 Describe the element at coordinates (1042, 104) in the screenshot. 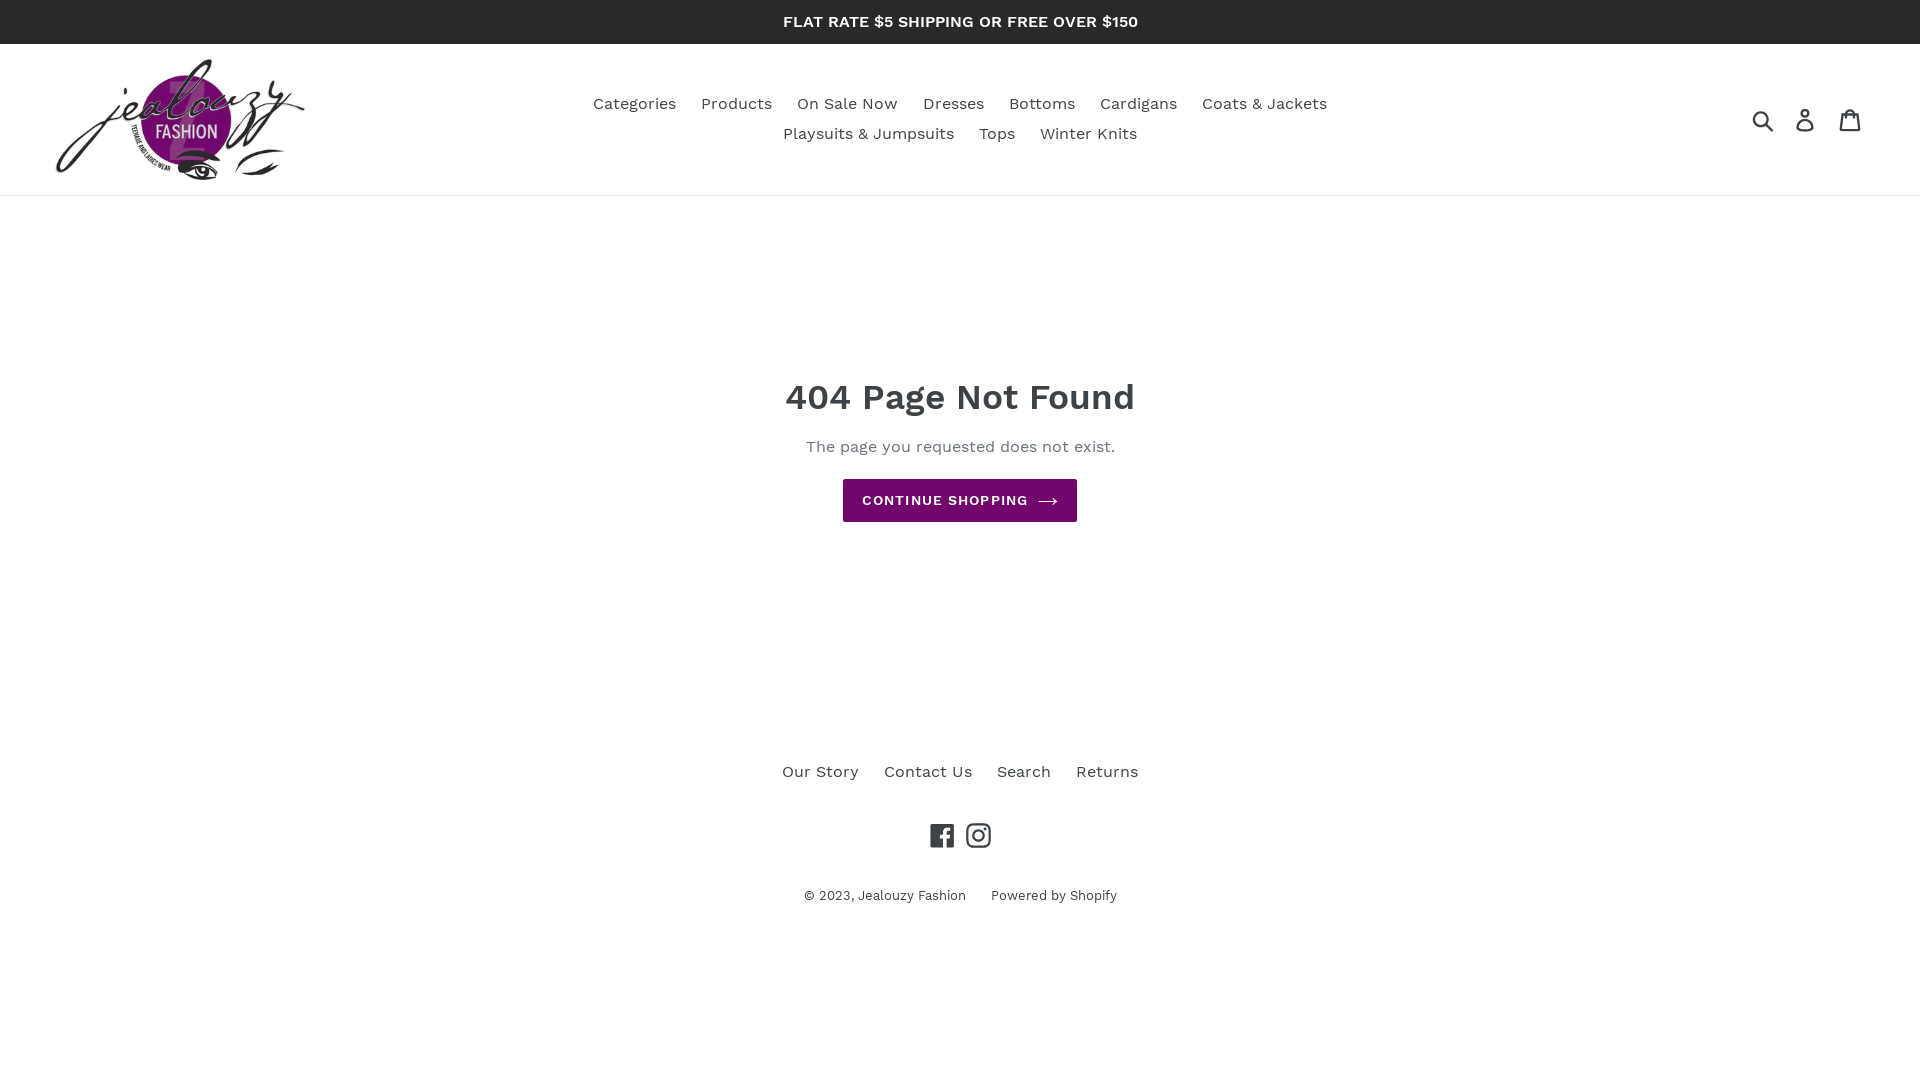

I see `Bottoms` at that location.